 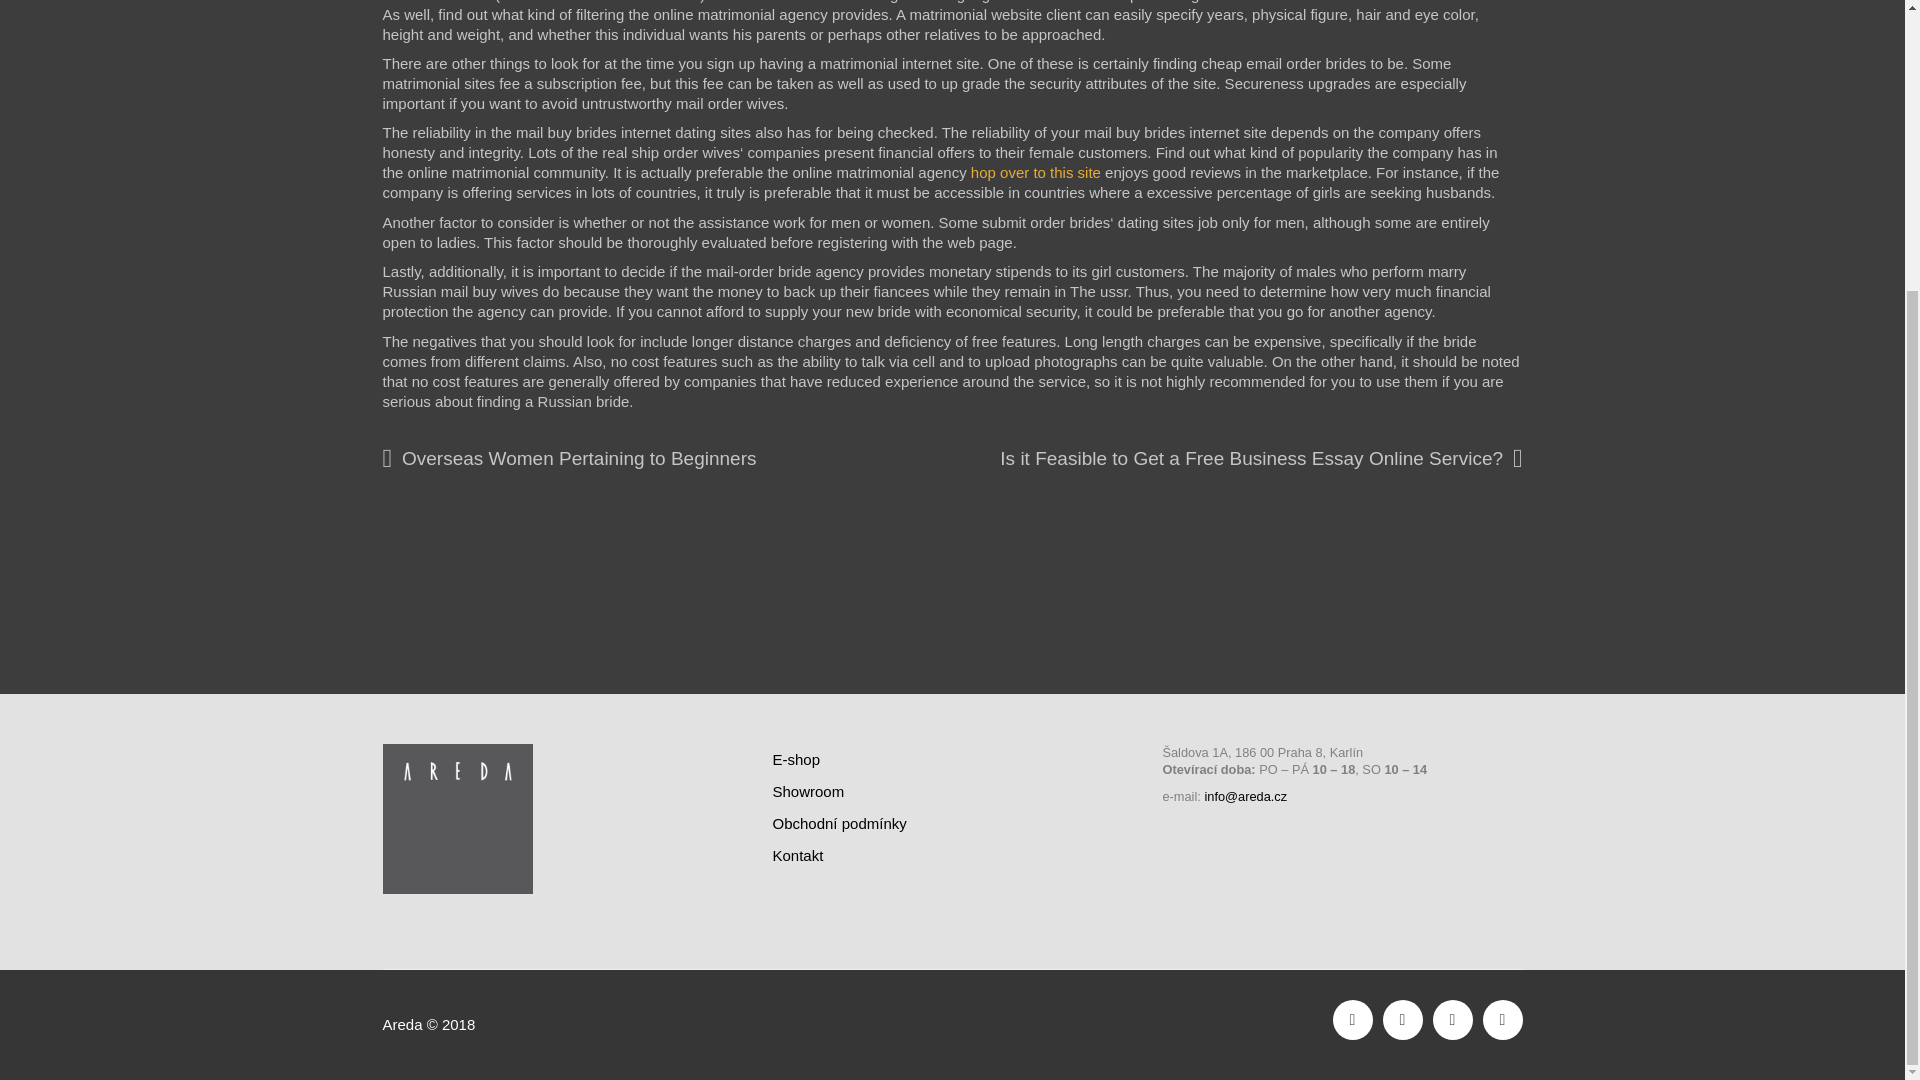 What do you see at coordinates (1352, 634) in the screenshot?
I see `Facebook` at bounding box center [1352, 634].